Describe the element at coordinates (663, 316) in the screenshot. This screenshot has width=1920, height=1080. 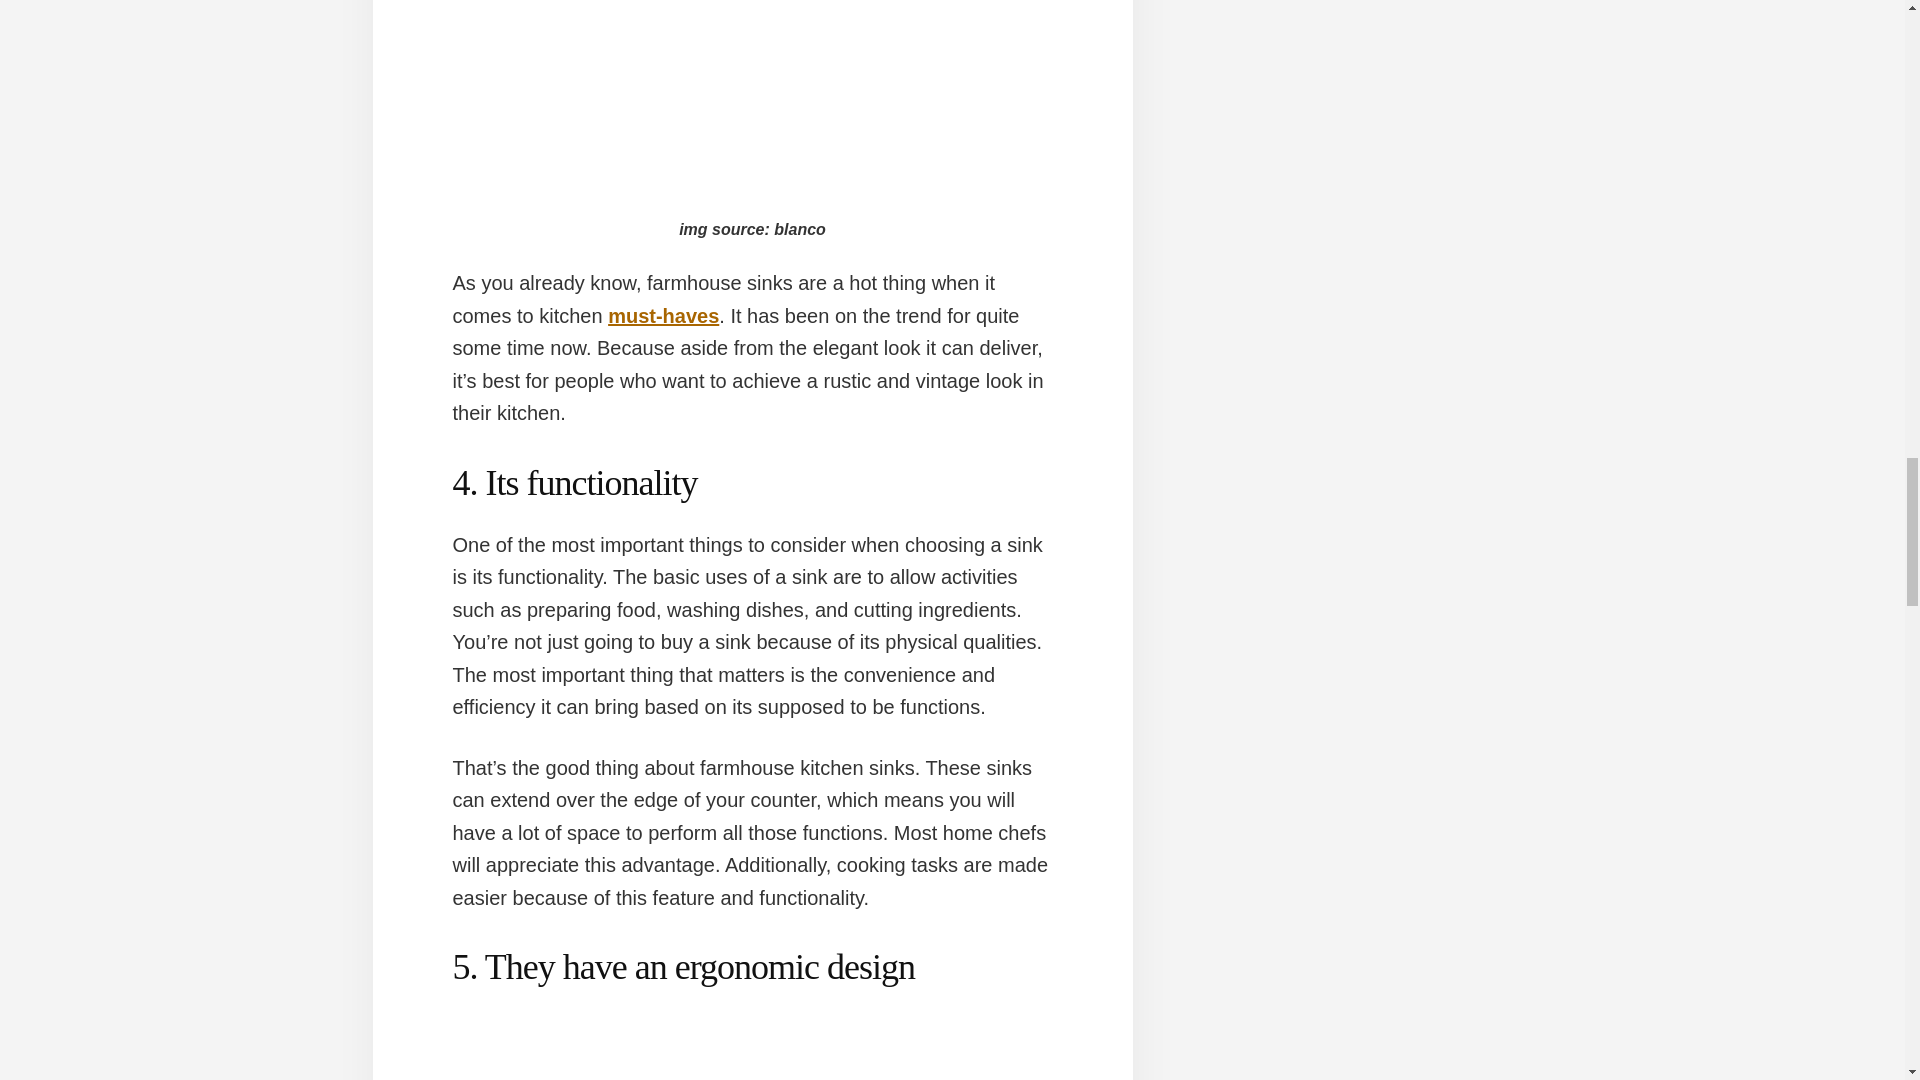
I see `must-haves` at that location.